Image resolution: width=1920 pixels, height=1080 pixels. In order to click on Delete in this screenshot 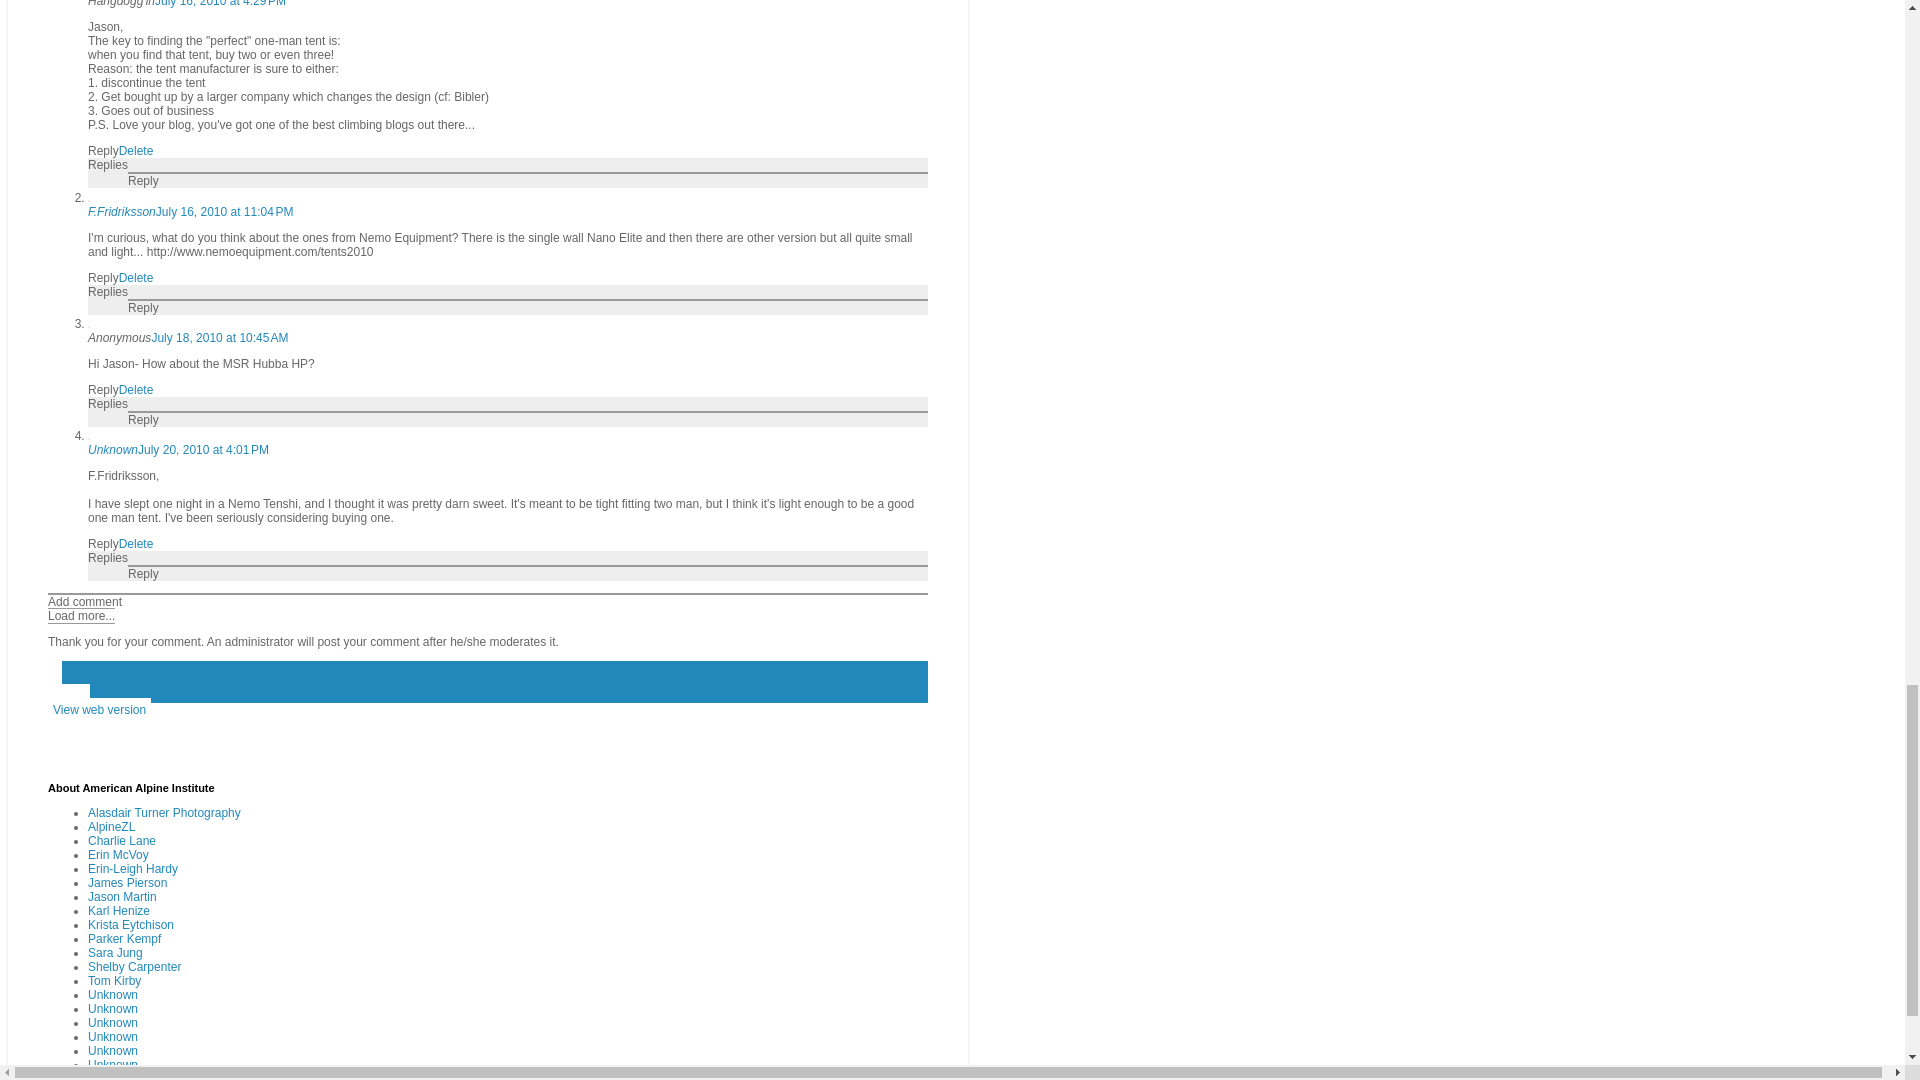, I will do `click(136, 543)`.